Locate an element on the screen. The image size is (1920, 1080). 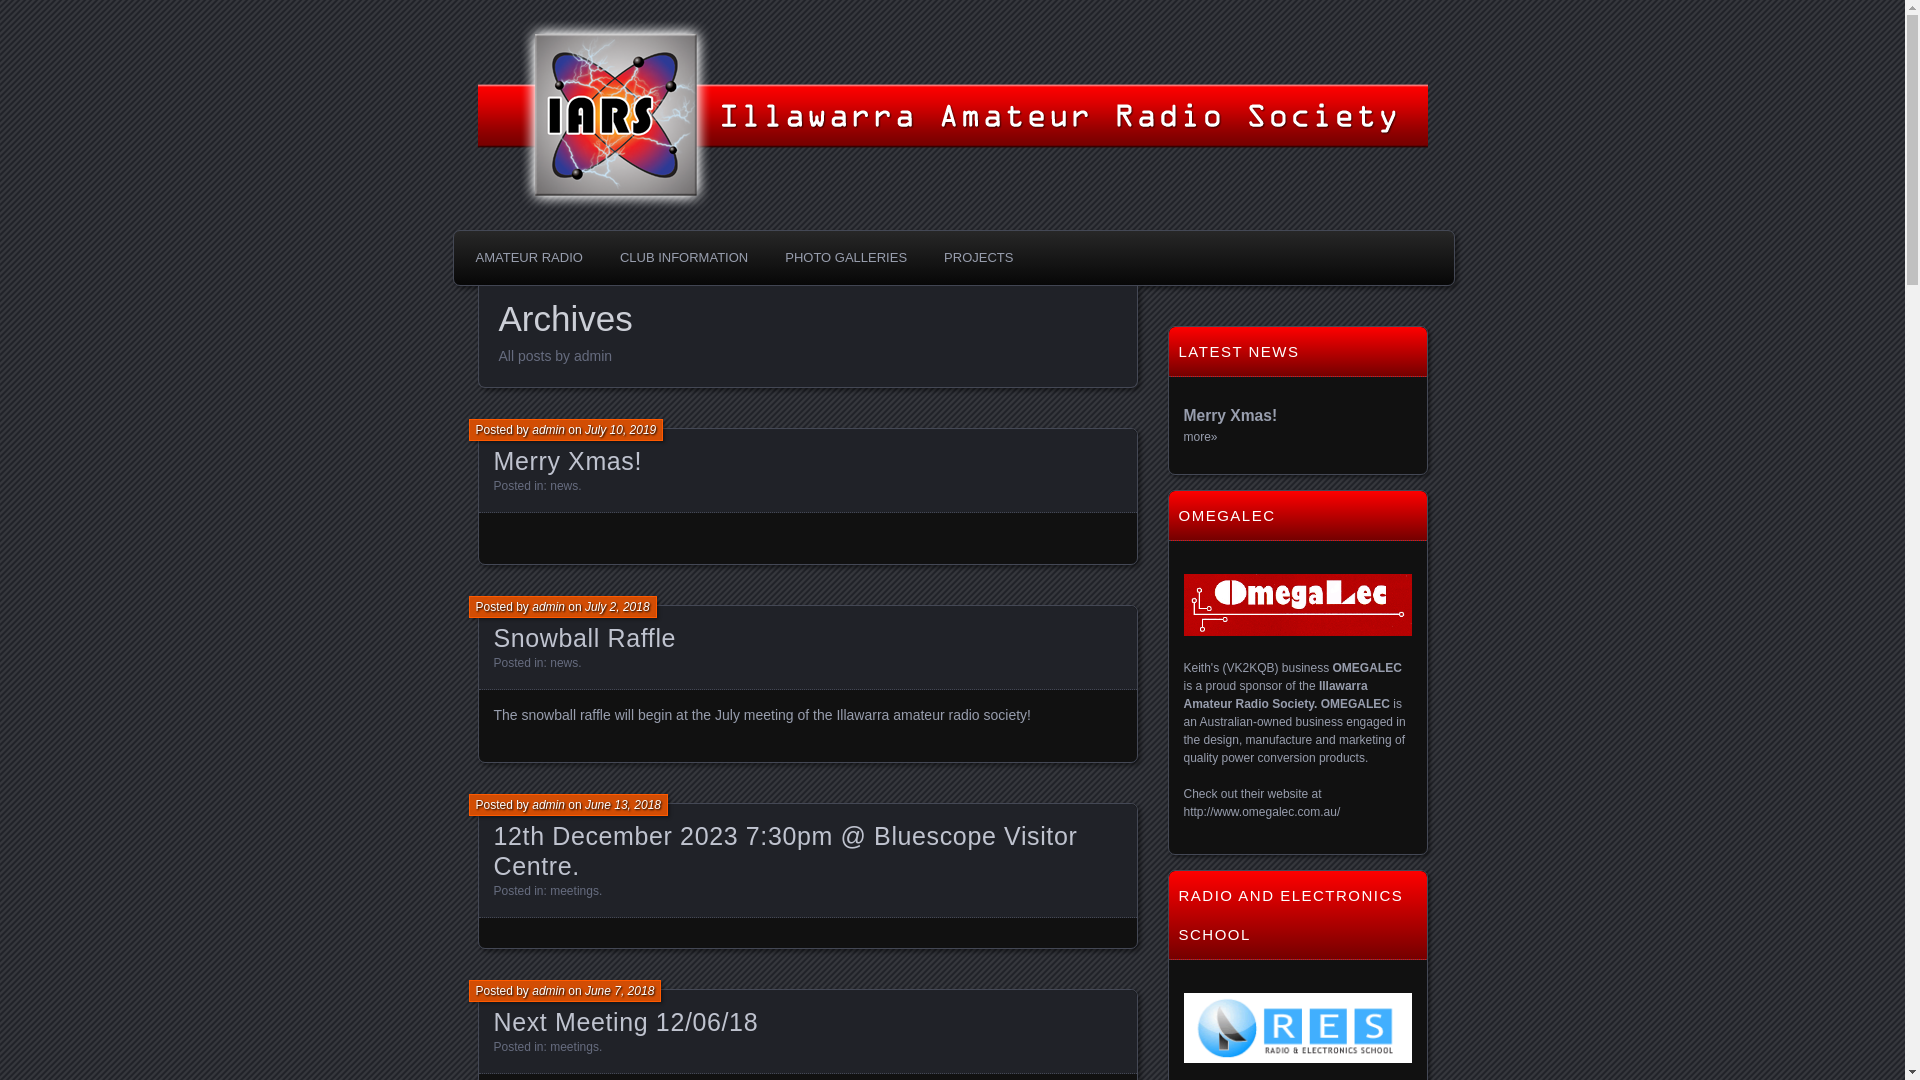
news is located at coordinates (564, 486).